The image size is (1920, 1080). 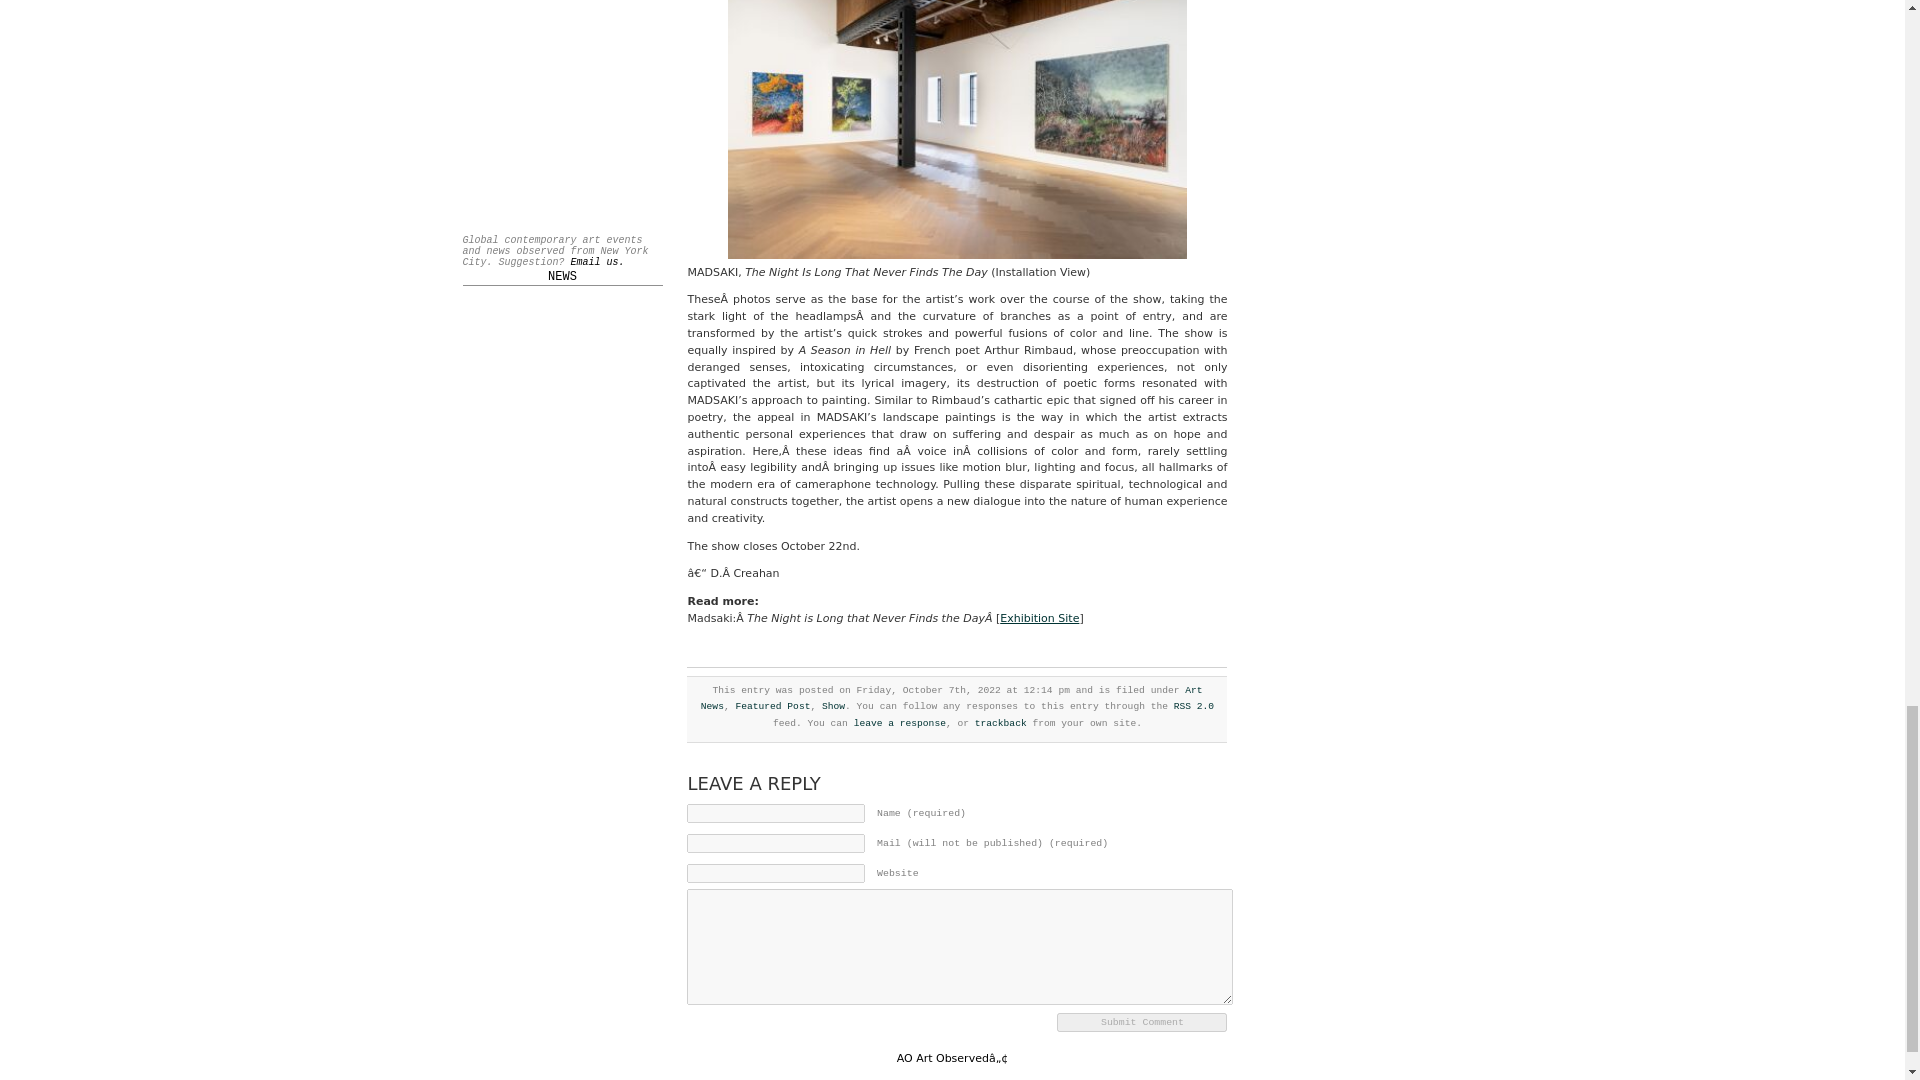 I want to click on Exhibition Site, so click(x=1040, y=618).